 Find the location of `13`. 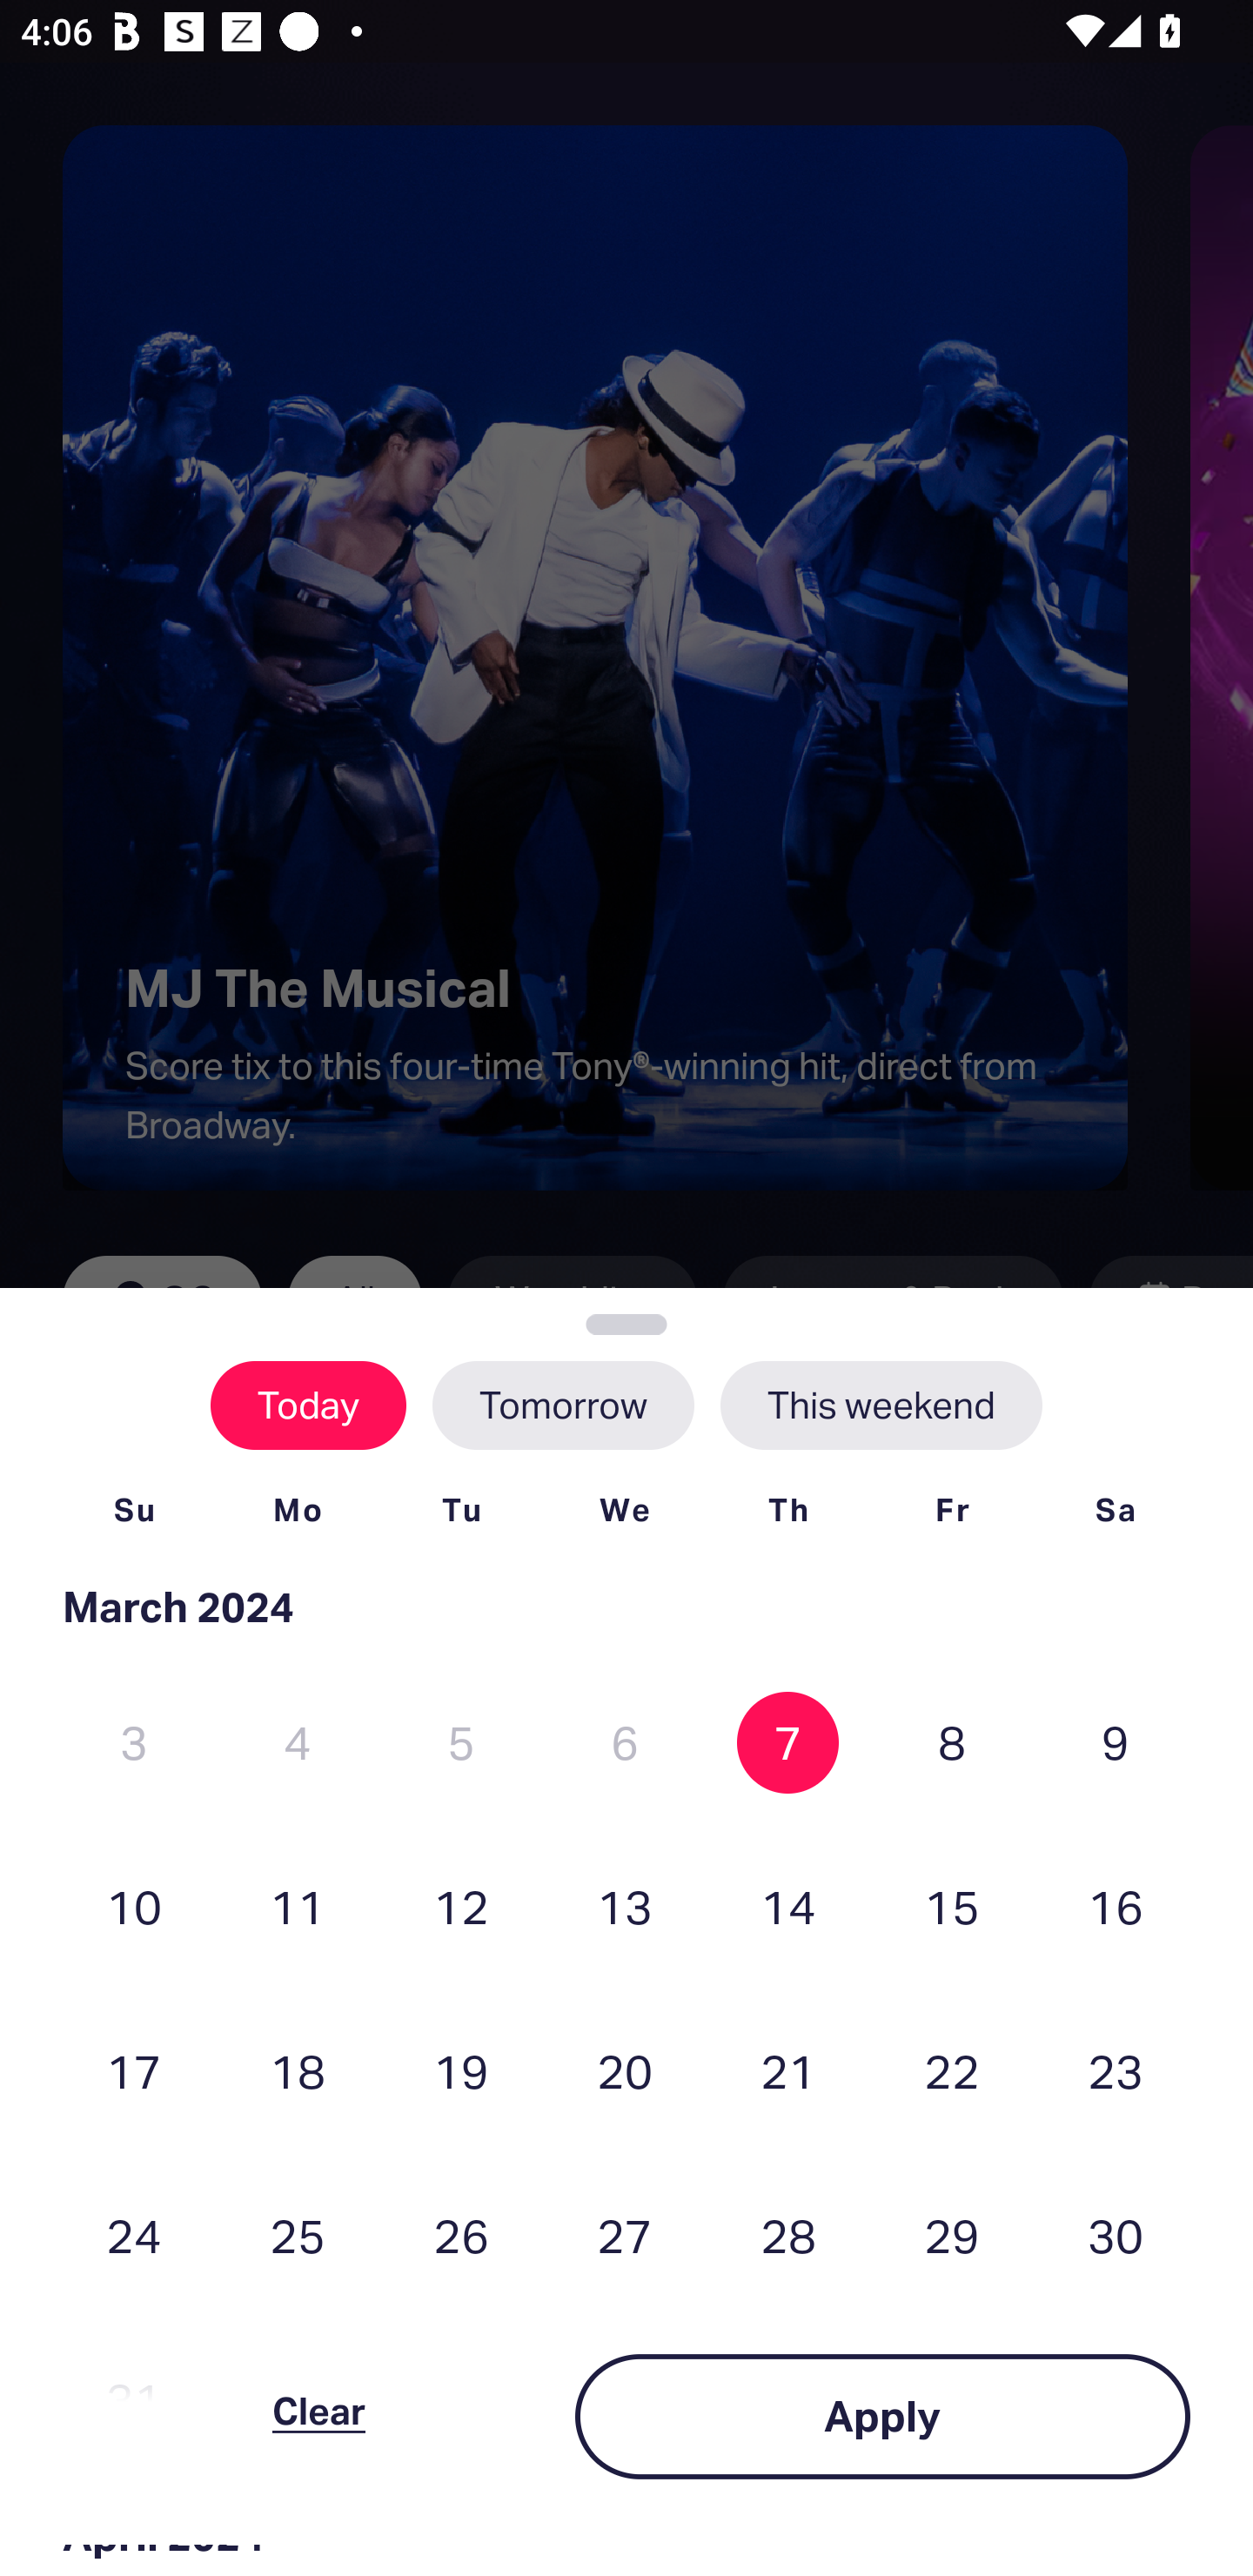

13 is located at coordinates (625, 1906).